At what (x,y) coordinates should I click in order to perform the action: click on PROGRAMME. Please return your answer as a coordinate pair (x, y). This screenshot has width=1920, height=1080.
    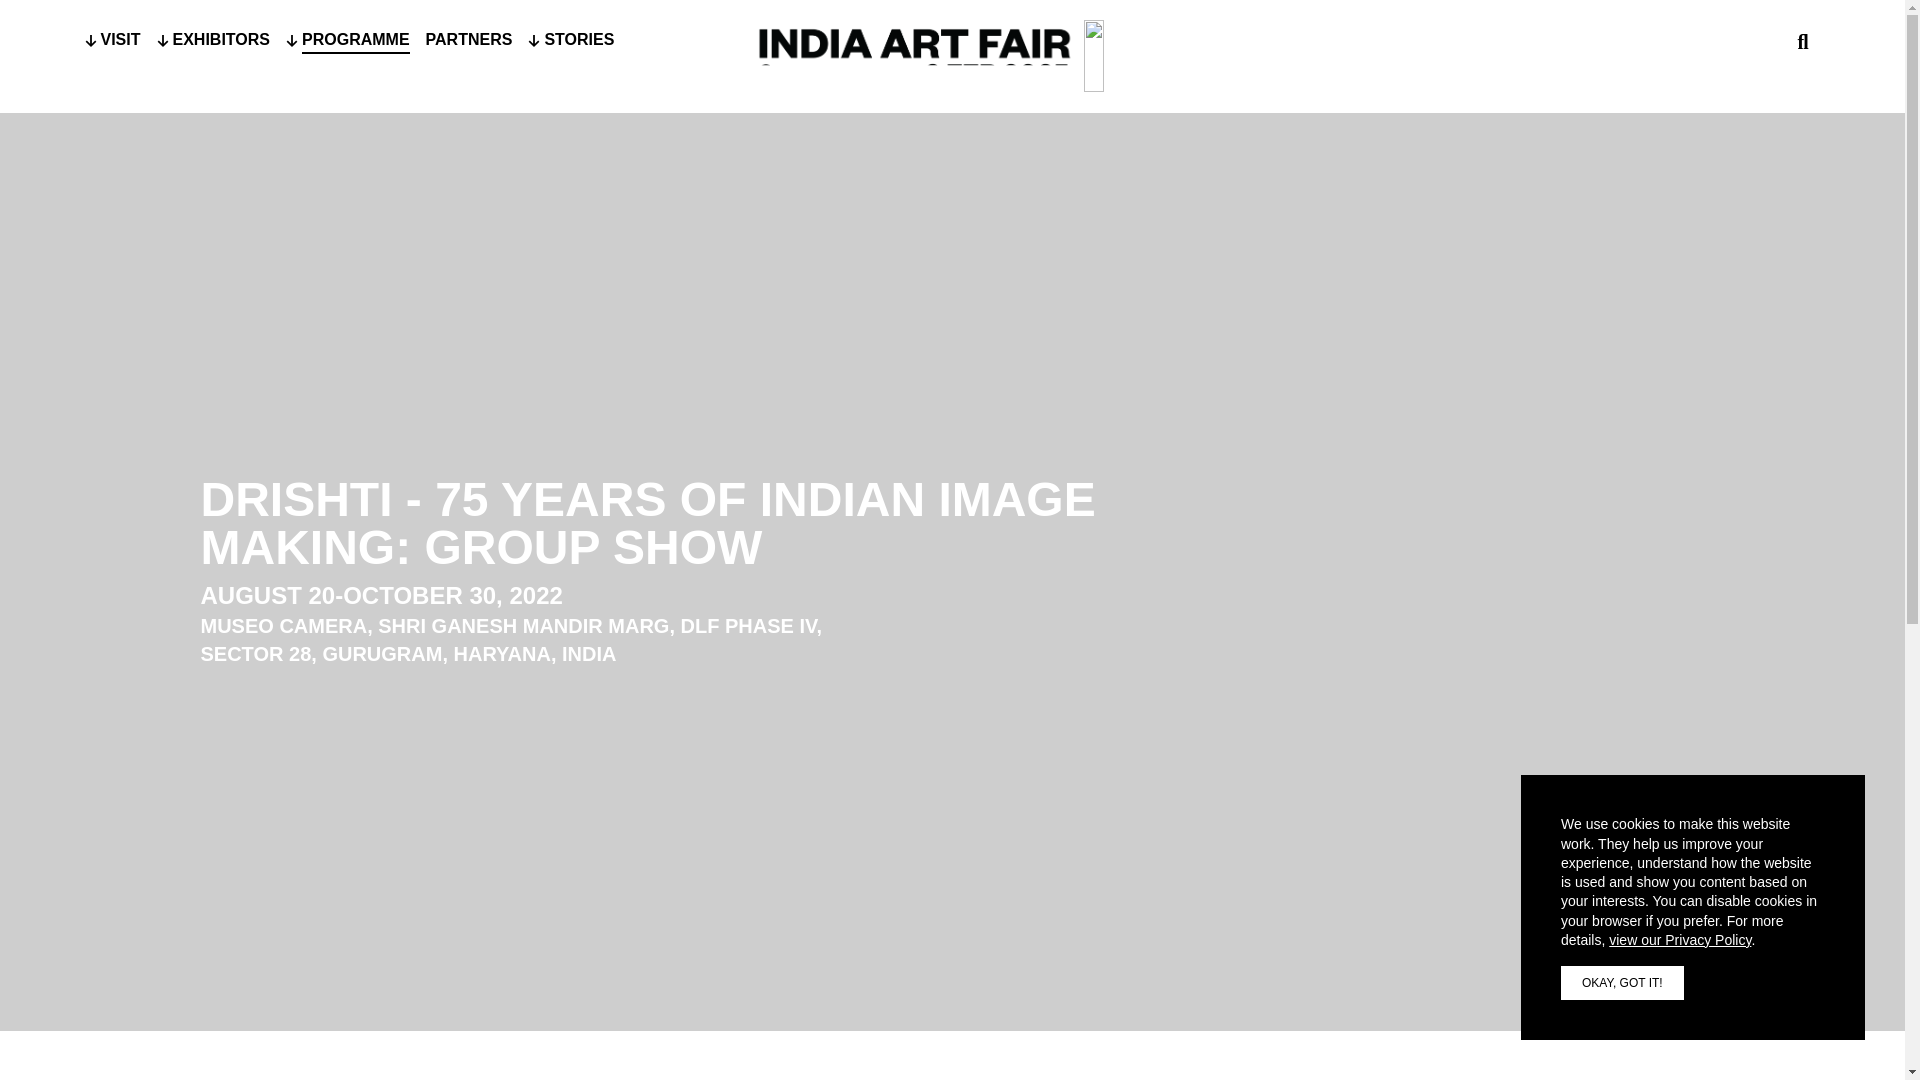
    Looking at the image, I should click on (356, 41).